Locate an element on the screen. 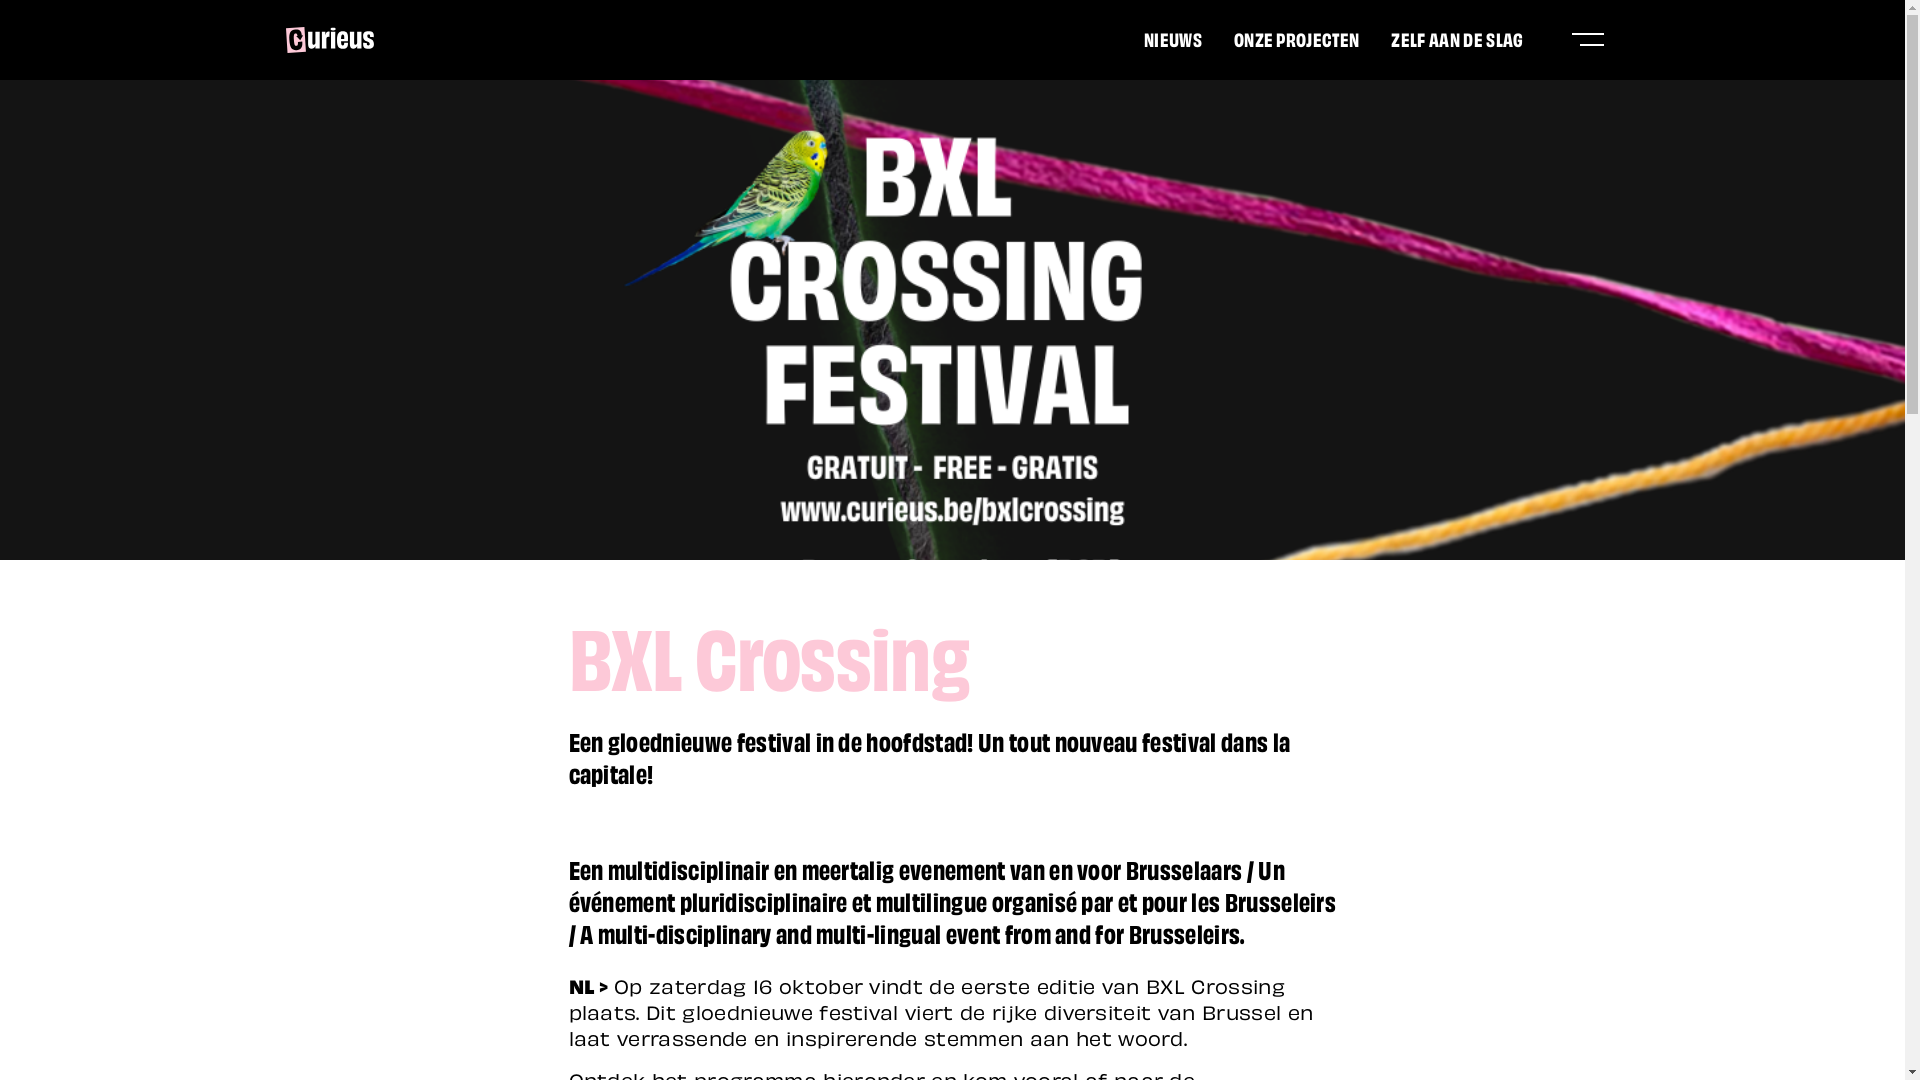 The image size is (1920, 1080). ONZE PROJECTEN is located at coordinates (1296, 38).